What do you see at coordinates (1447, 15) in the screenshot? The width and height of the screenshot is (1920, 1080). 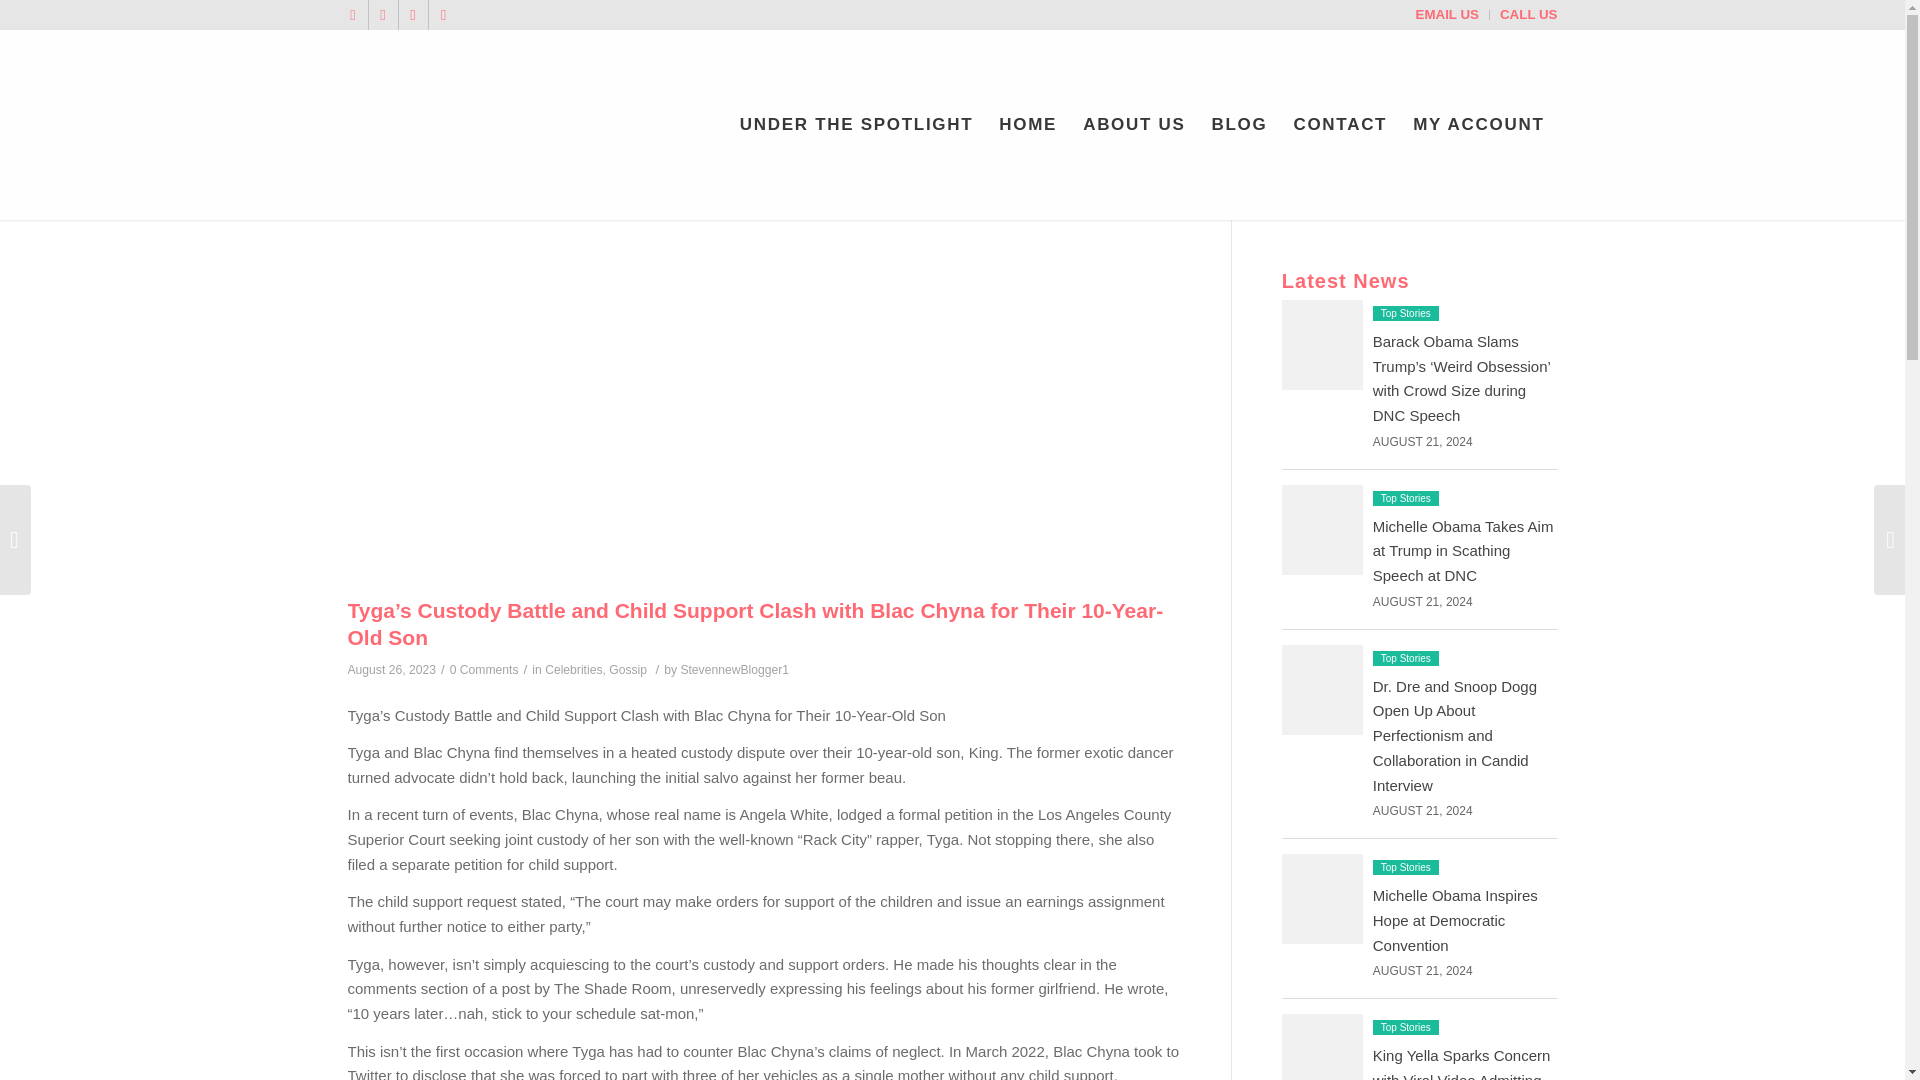 I see `EMAIL US` at bounding box center [1447, 15].